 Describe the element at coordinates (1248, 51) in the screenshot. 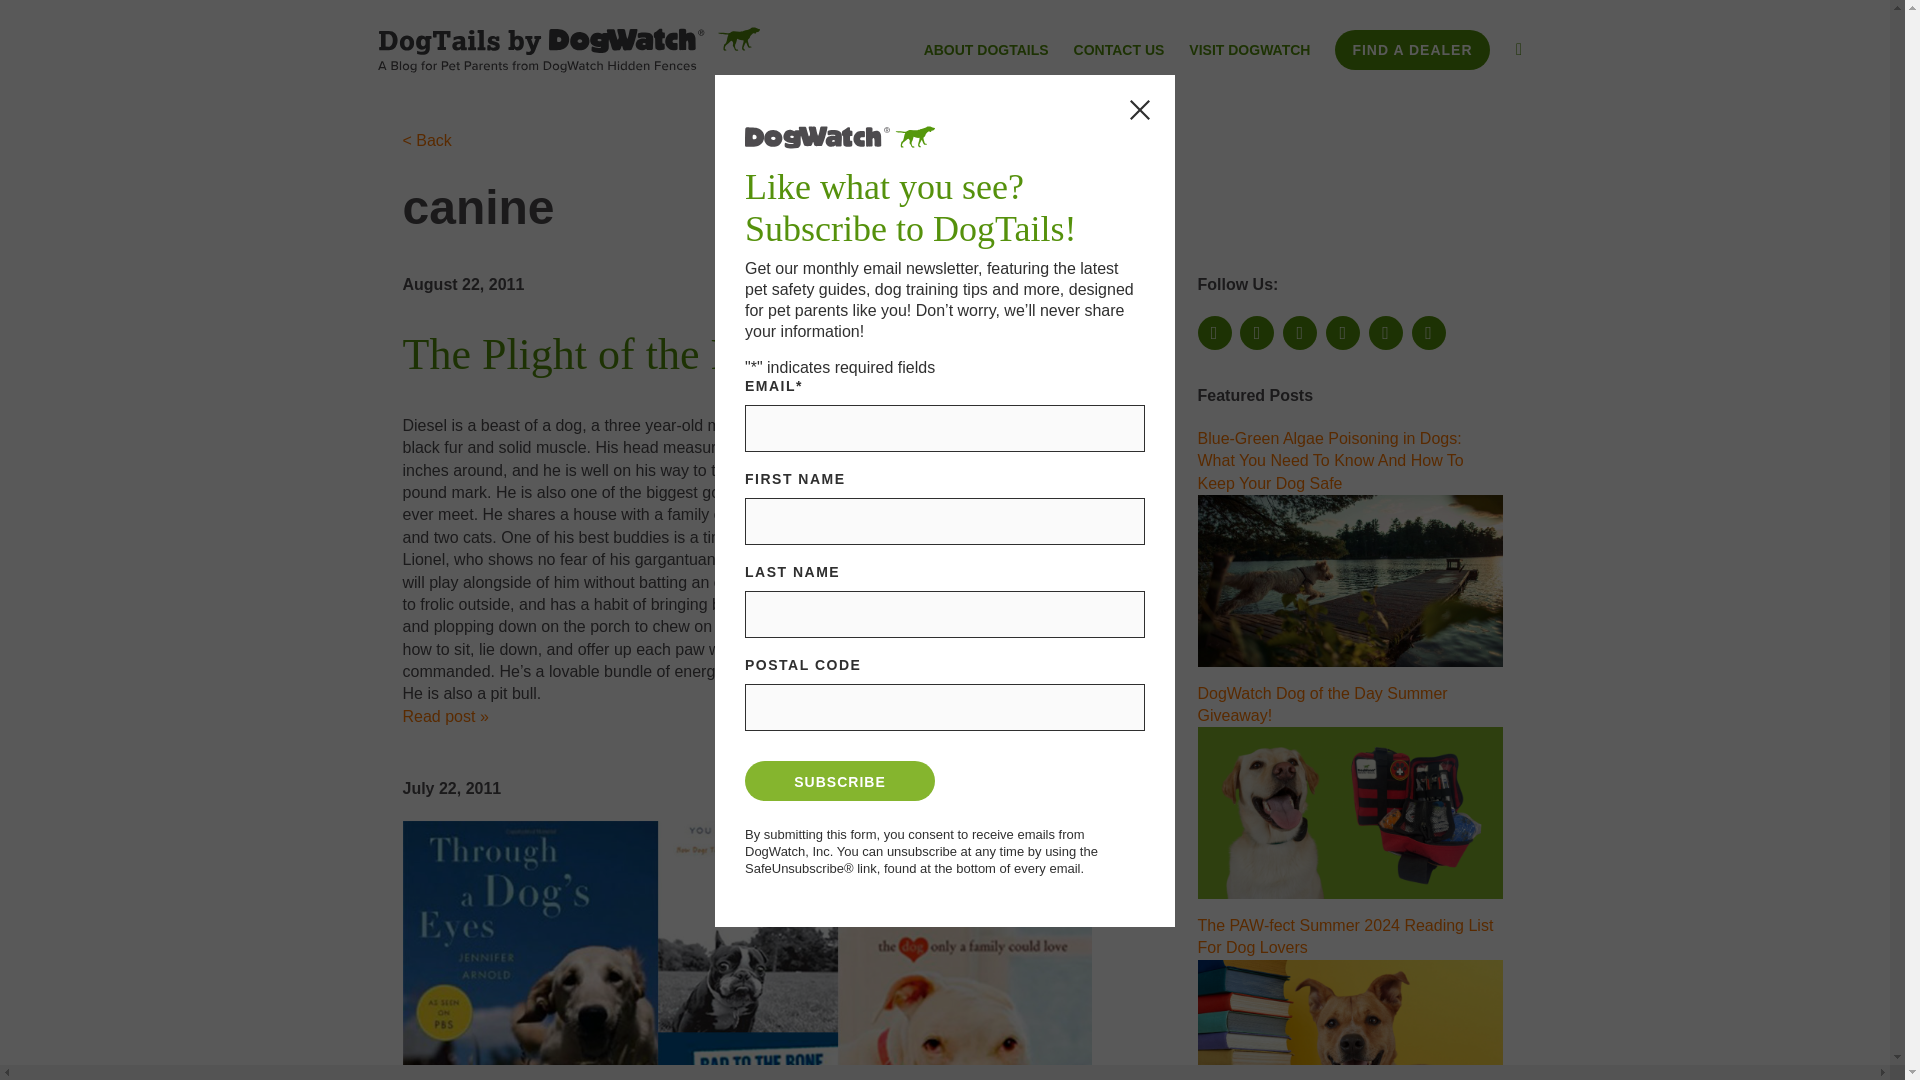

I see `VISIT DOGWATCH` at that location.